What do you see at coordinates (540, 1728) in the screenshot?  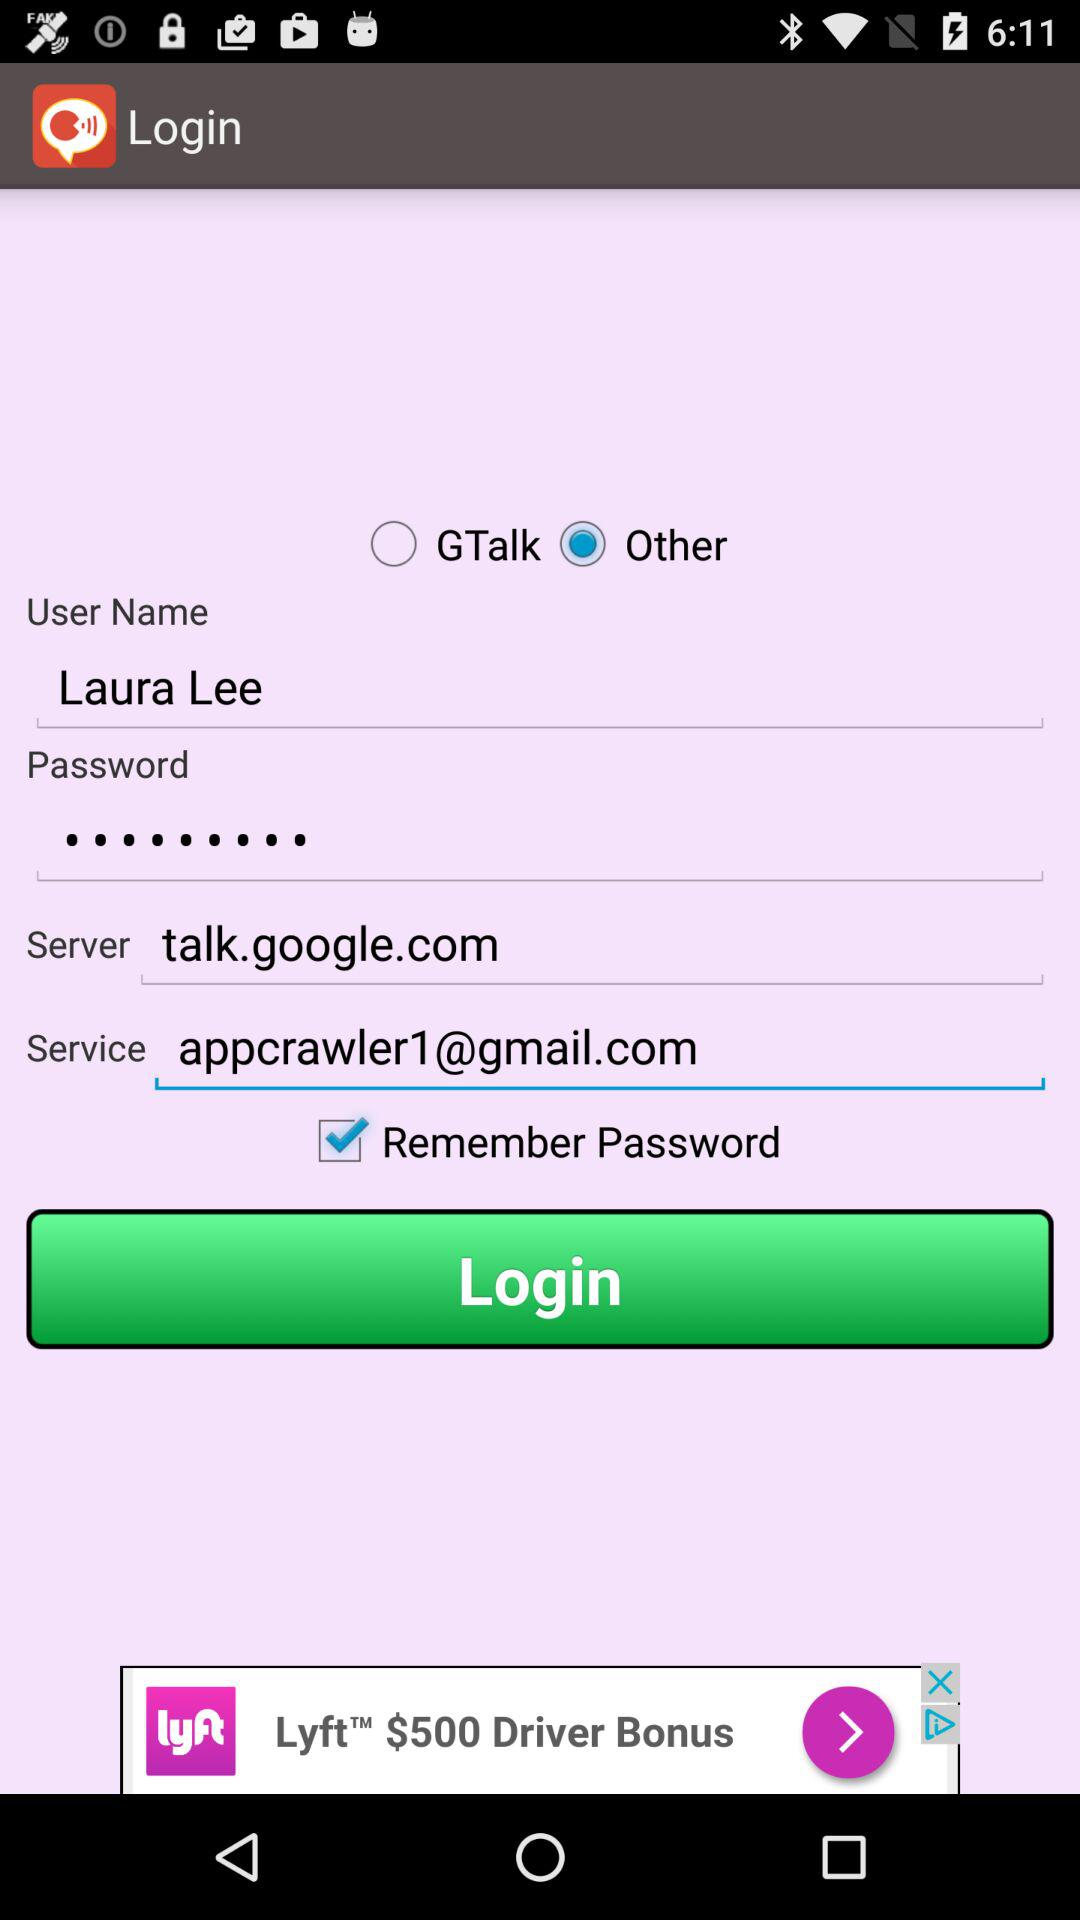 I see `advertisement` at bounding box center [540, 1728].